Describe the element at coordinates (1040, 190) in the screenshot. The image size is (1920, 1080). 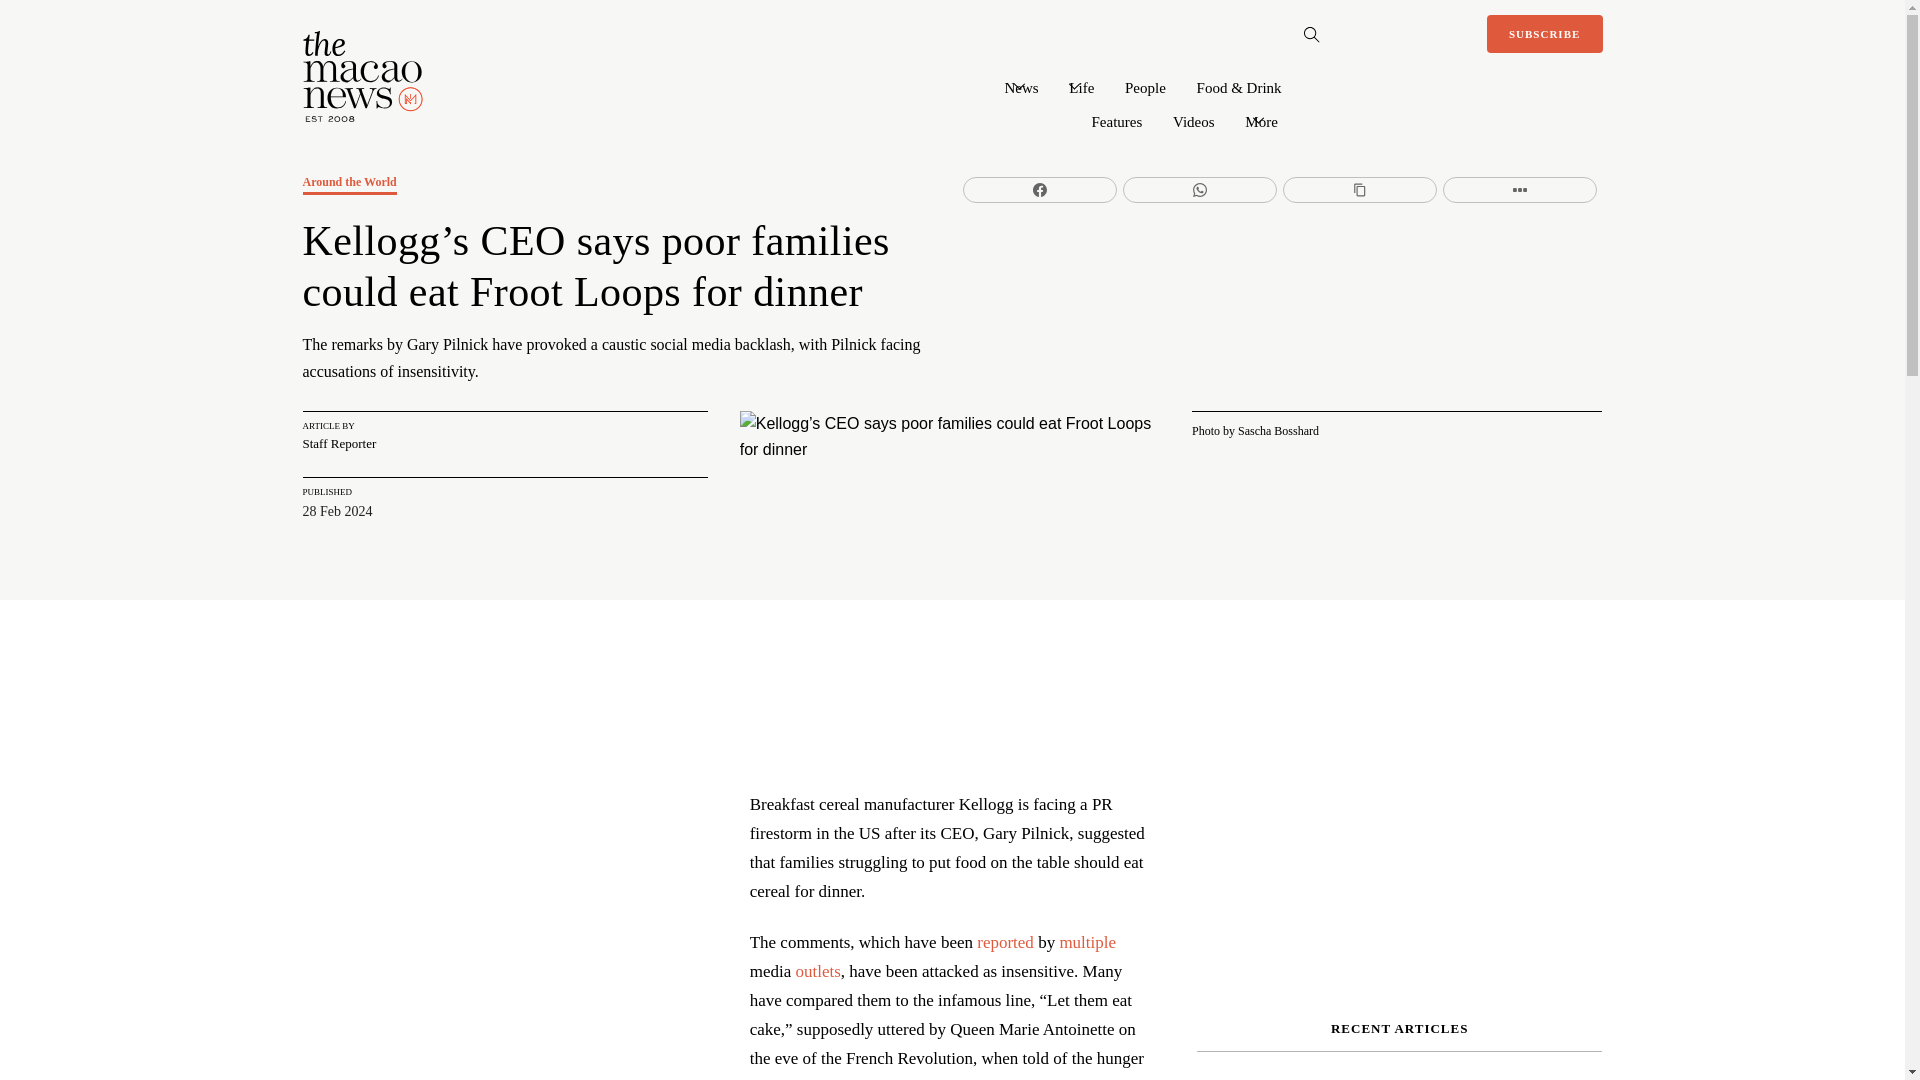
I see `Share on Facebook` at that location.